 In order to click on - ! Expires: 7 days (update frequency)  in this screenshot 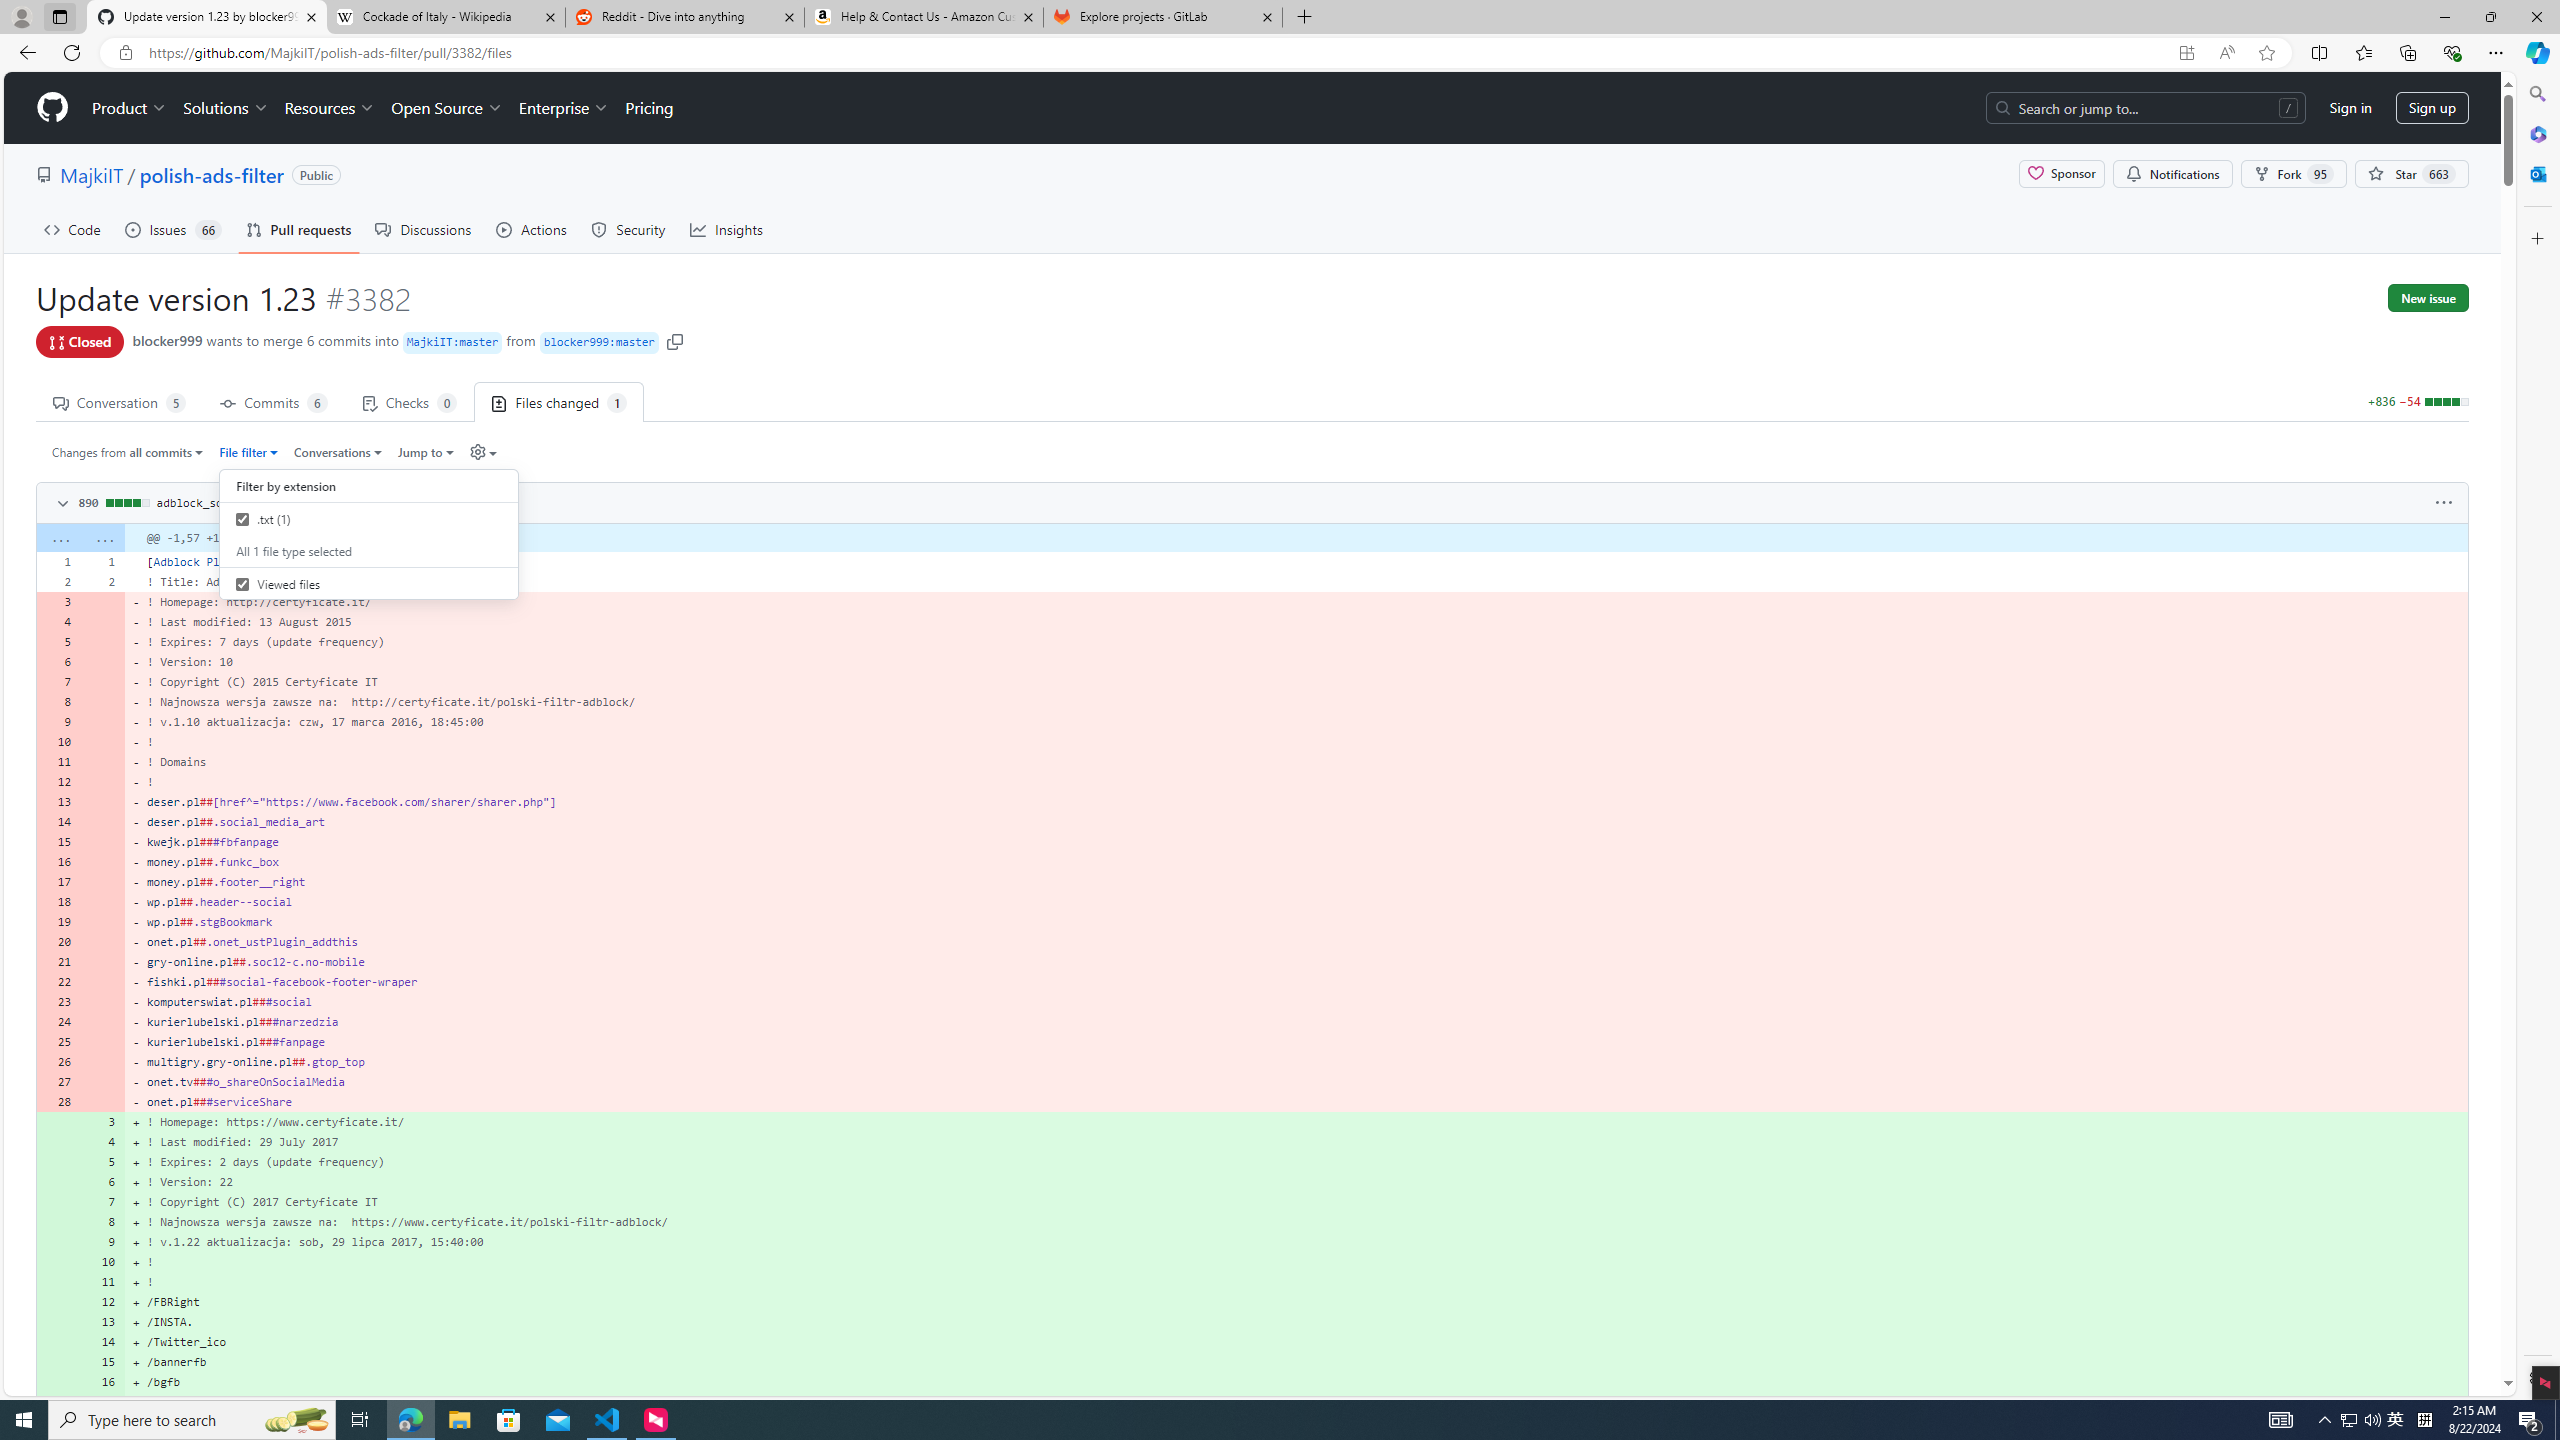, I will do `click(1296, 642)`.